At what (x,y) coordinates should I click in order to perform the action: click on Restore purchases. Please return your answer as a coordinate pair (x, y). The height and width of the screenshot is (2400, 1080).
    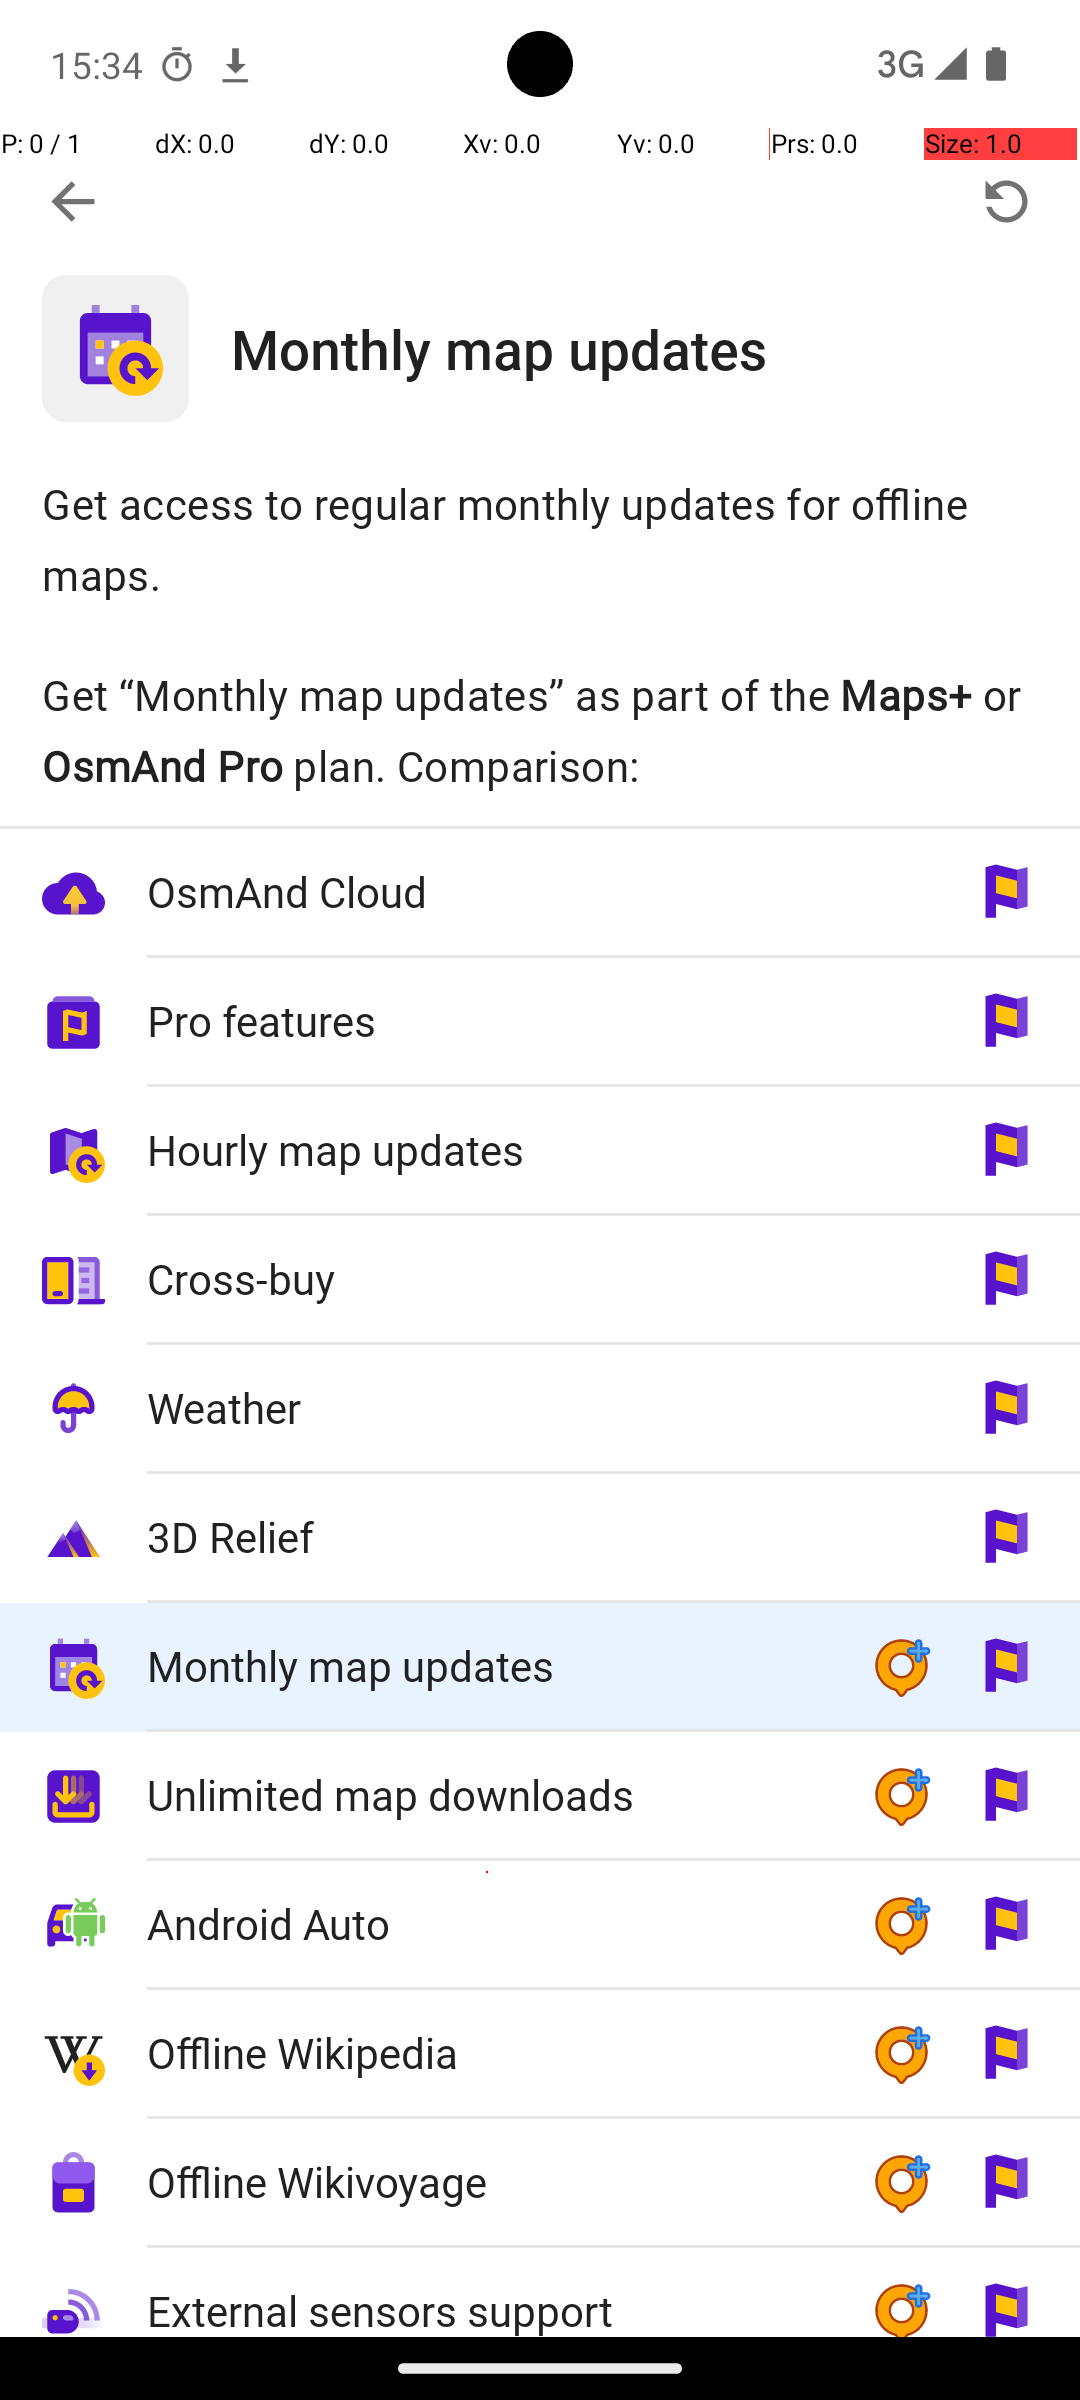
    Looking at the image, I should click on (1006, 202).